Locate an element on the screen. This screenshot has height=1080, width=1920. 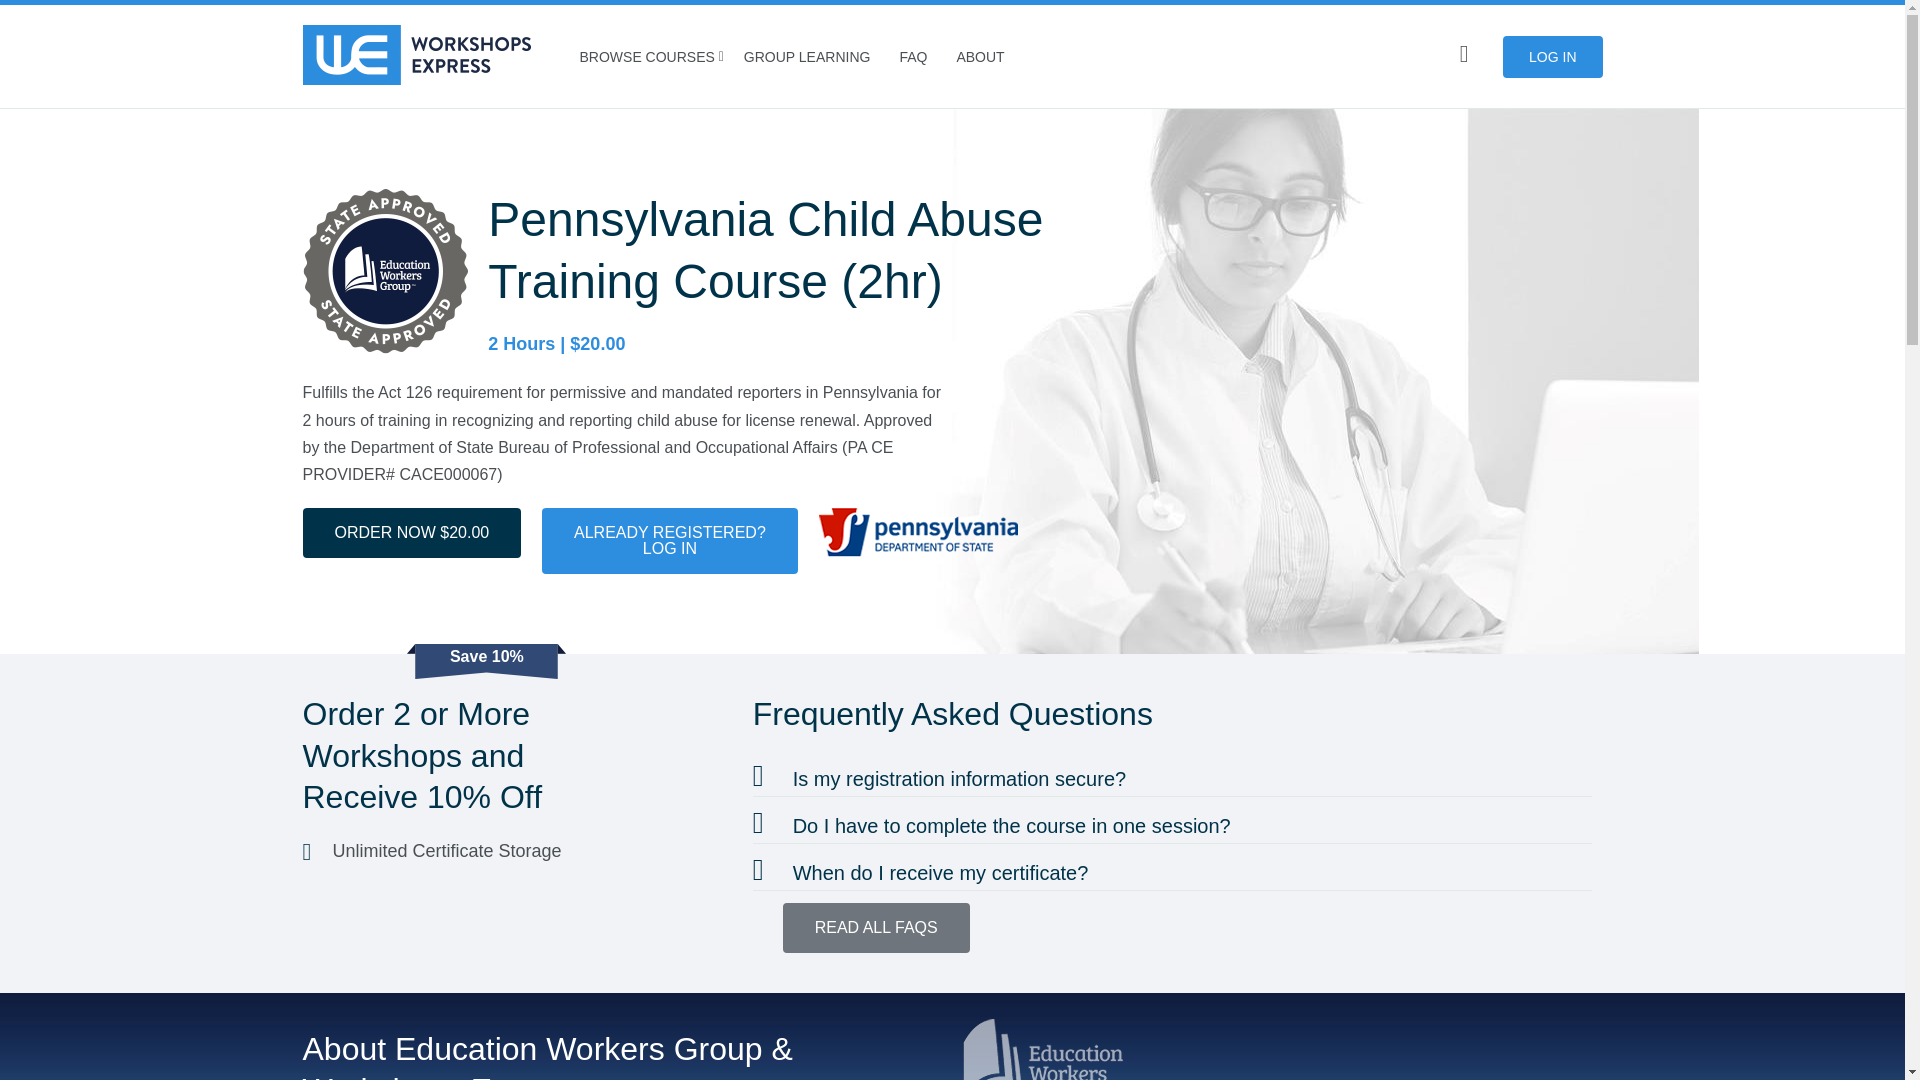
ABOUT is located at coordinates (980, 56).